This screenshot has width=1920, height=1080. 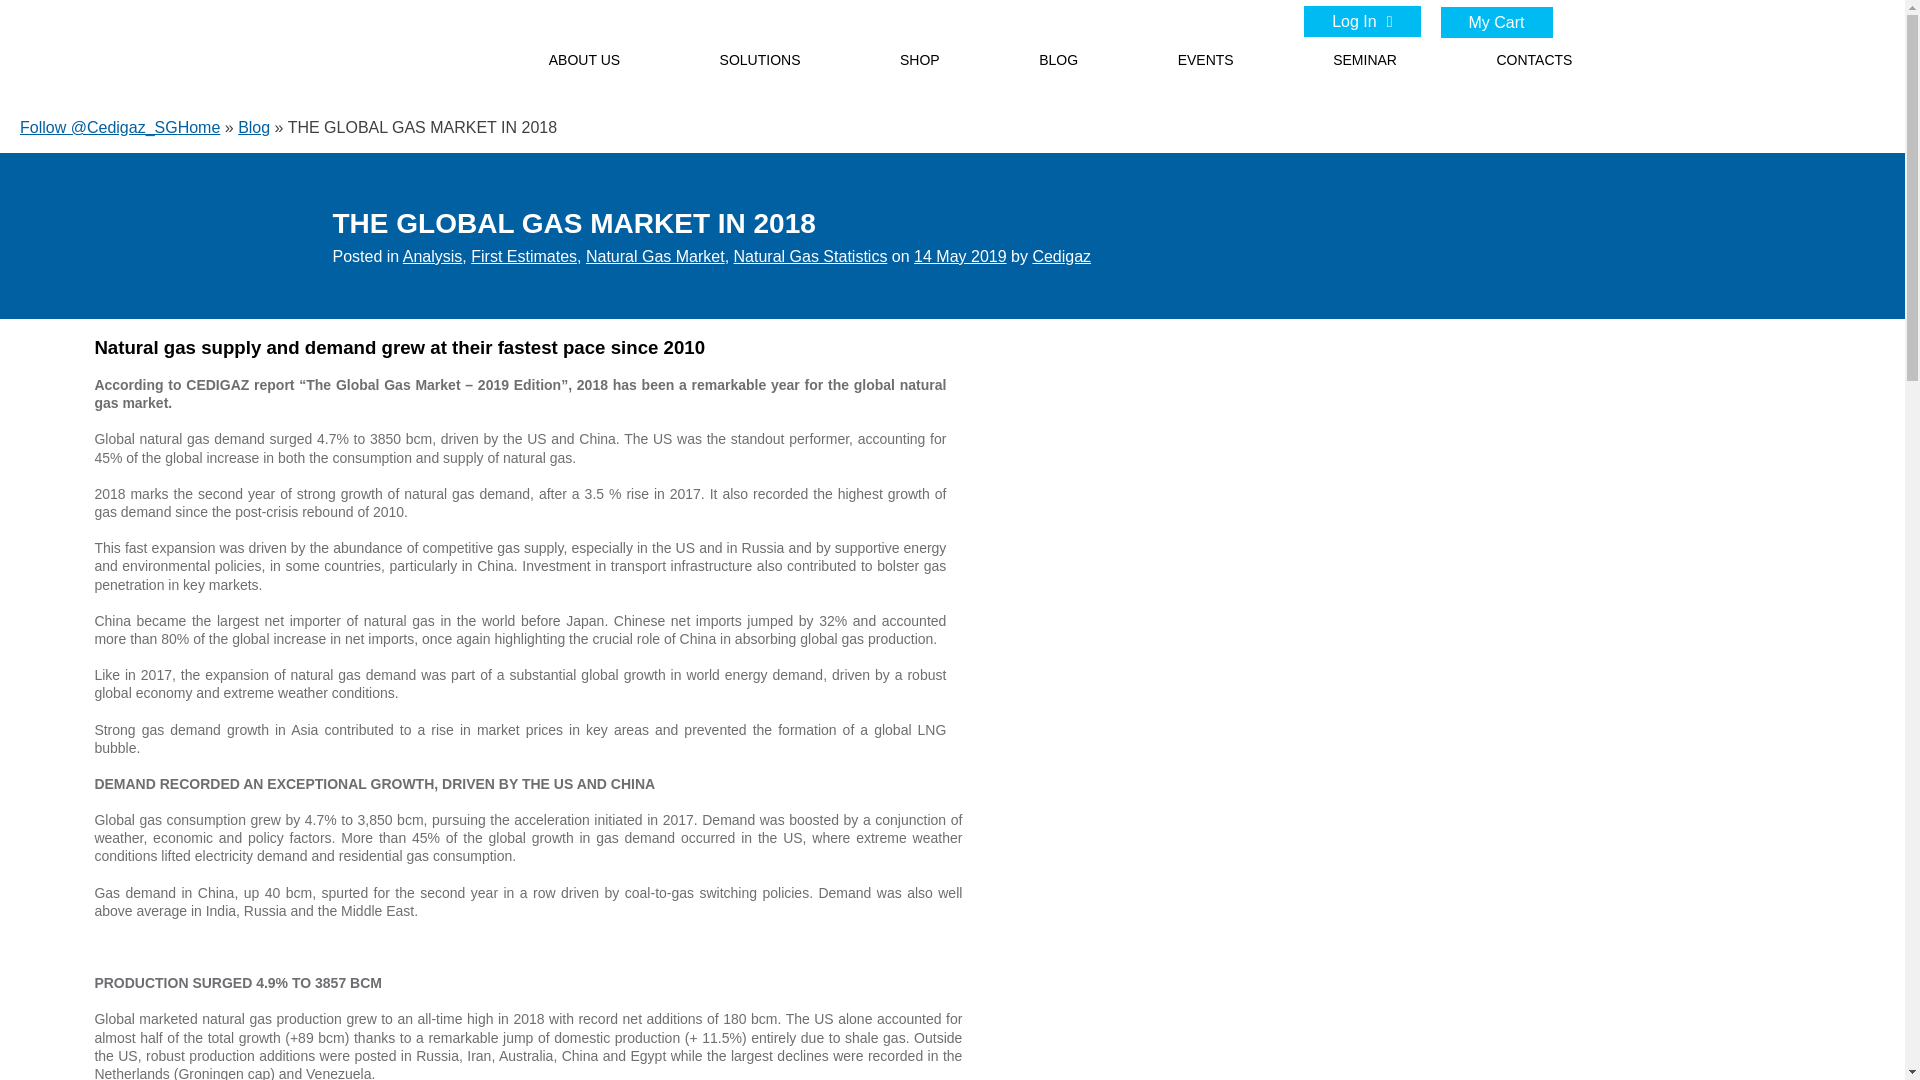 What do you see at coordinates (760, 60) in the screenshot?
I see `SOLUTIONS` at bounding box center [760, 60].